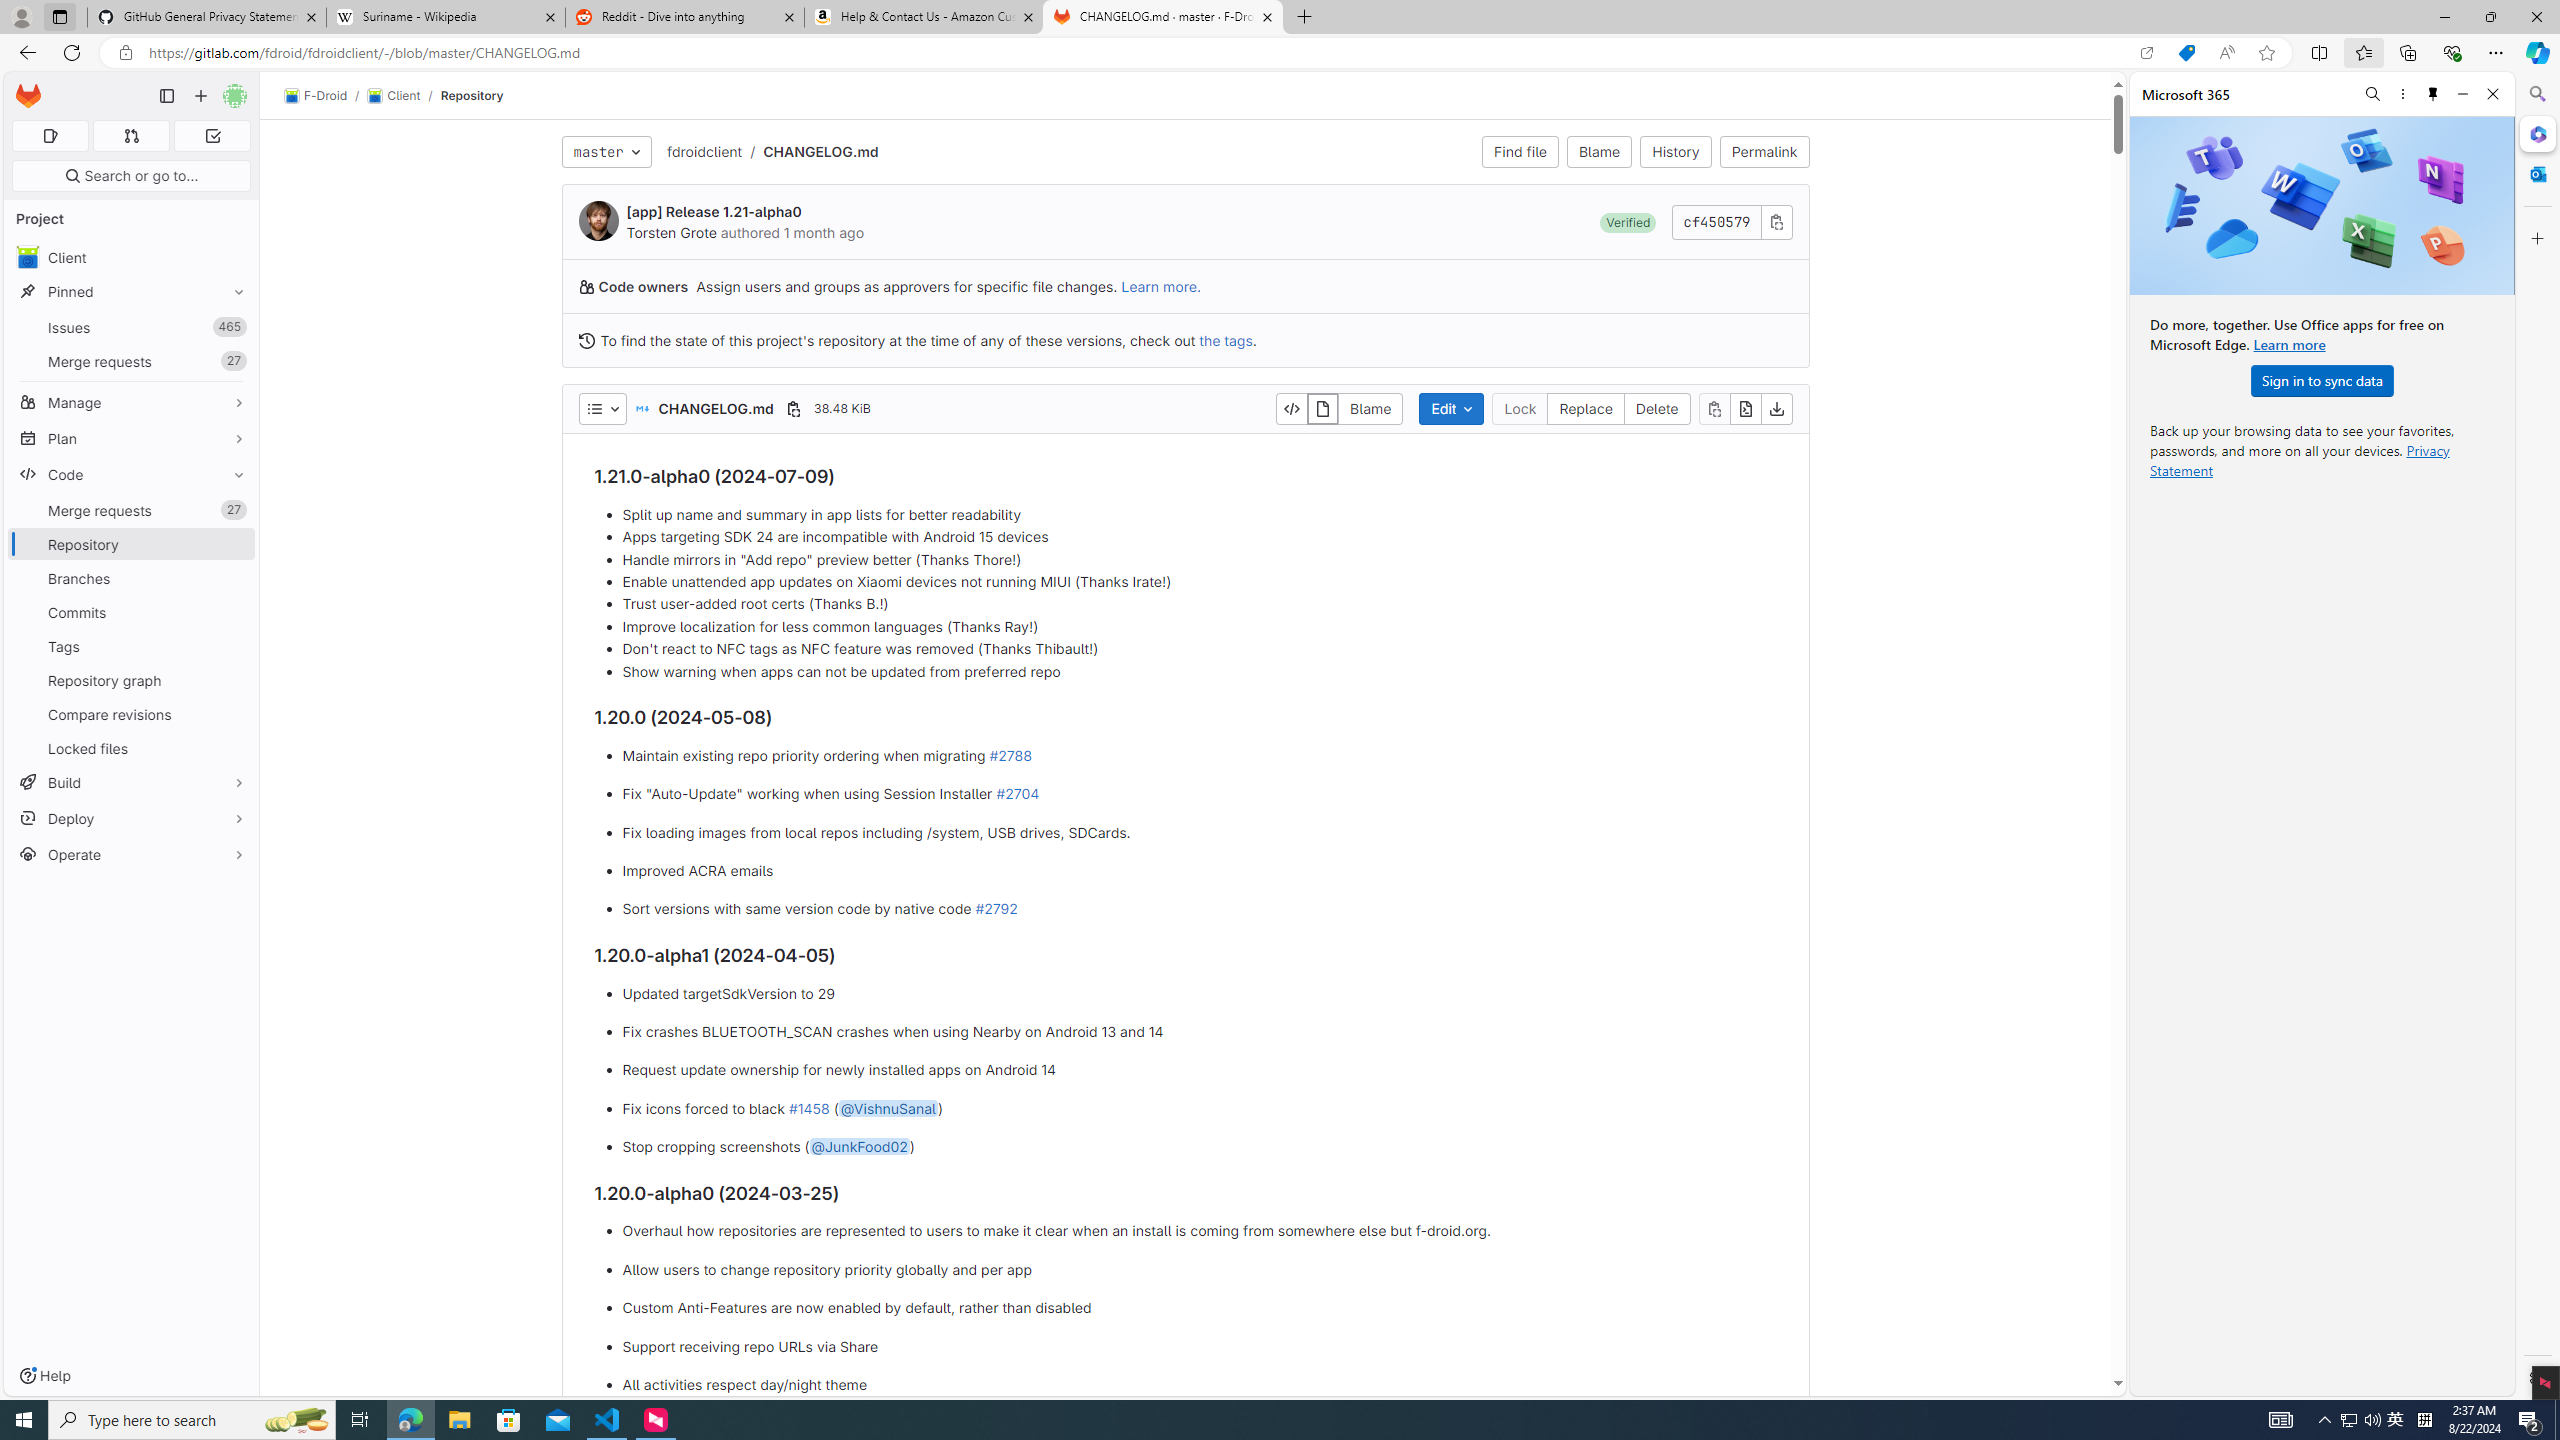 The width and height of the screenshot is (2560, 1440). What do you see at coordinates (132, 438) in the screenshot?
I see `Plan` at bounding box center [132, 438].